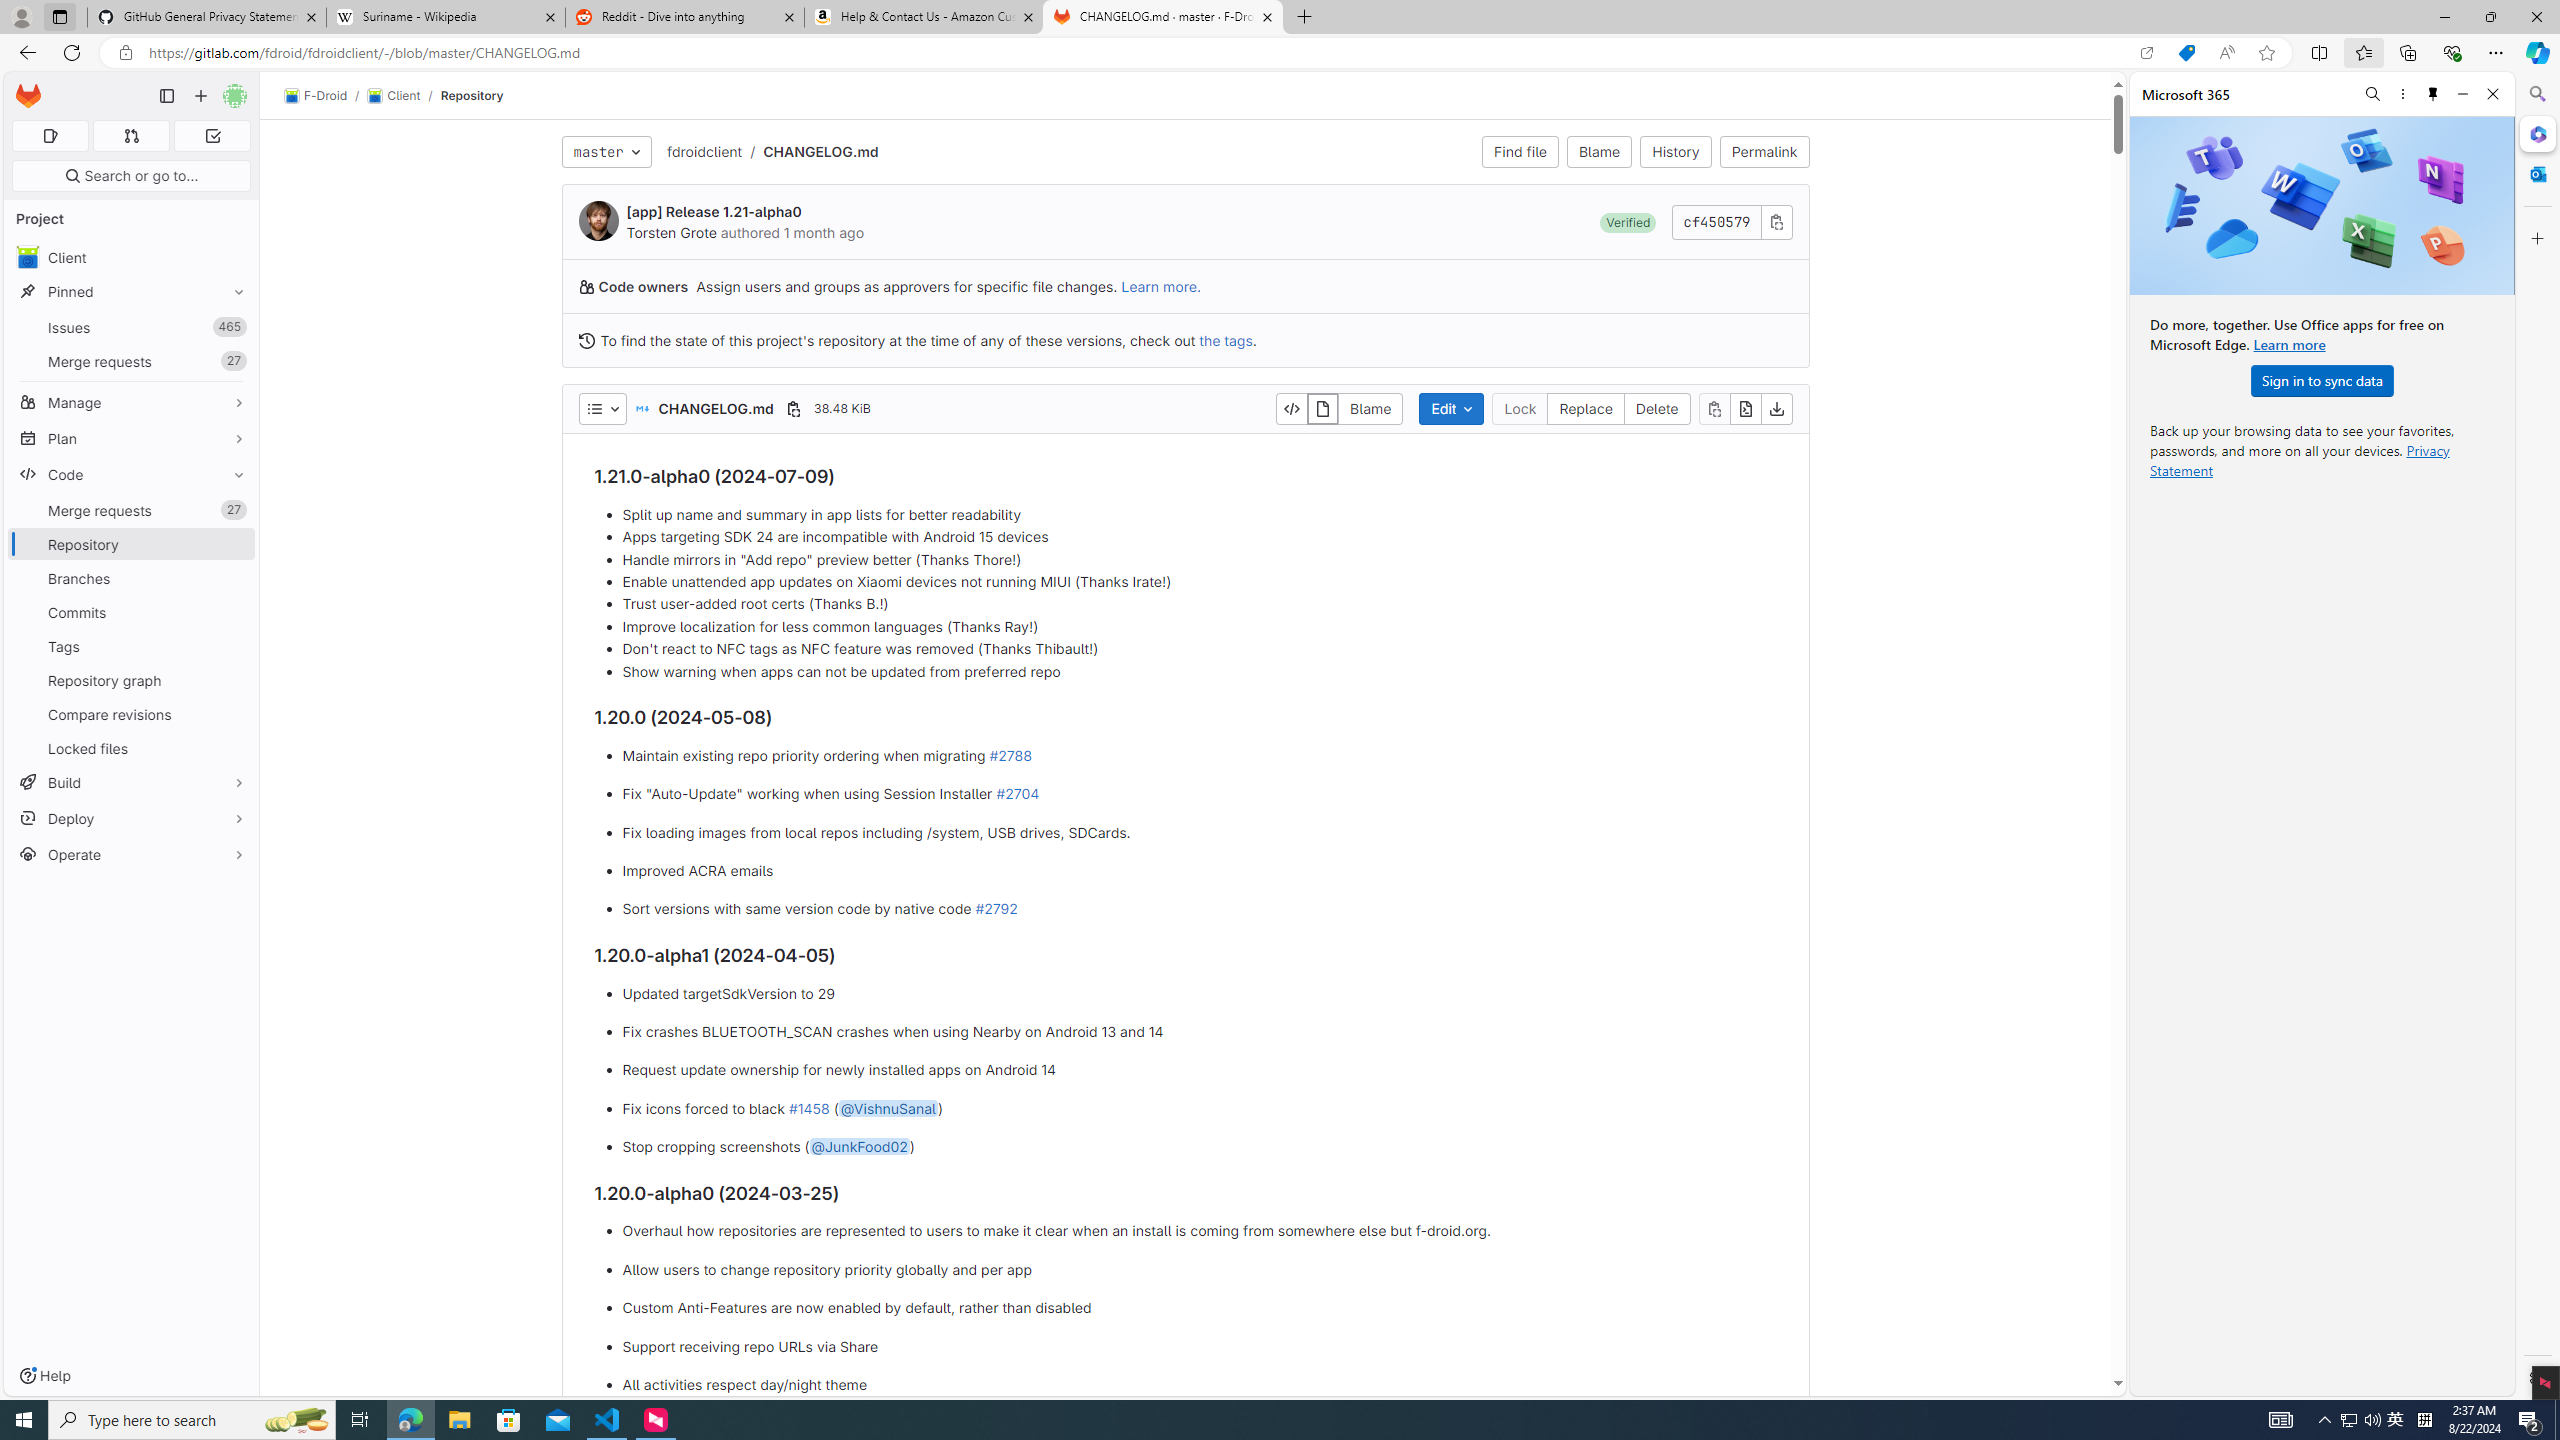 The width and height of the screenshot is (2560, 1440). What do you see at coordinates (132, 438) in the screenshot?
I see `Plan` at bounding box center [132, 438].